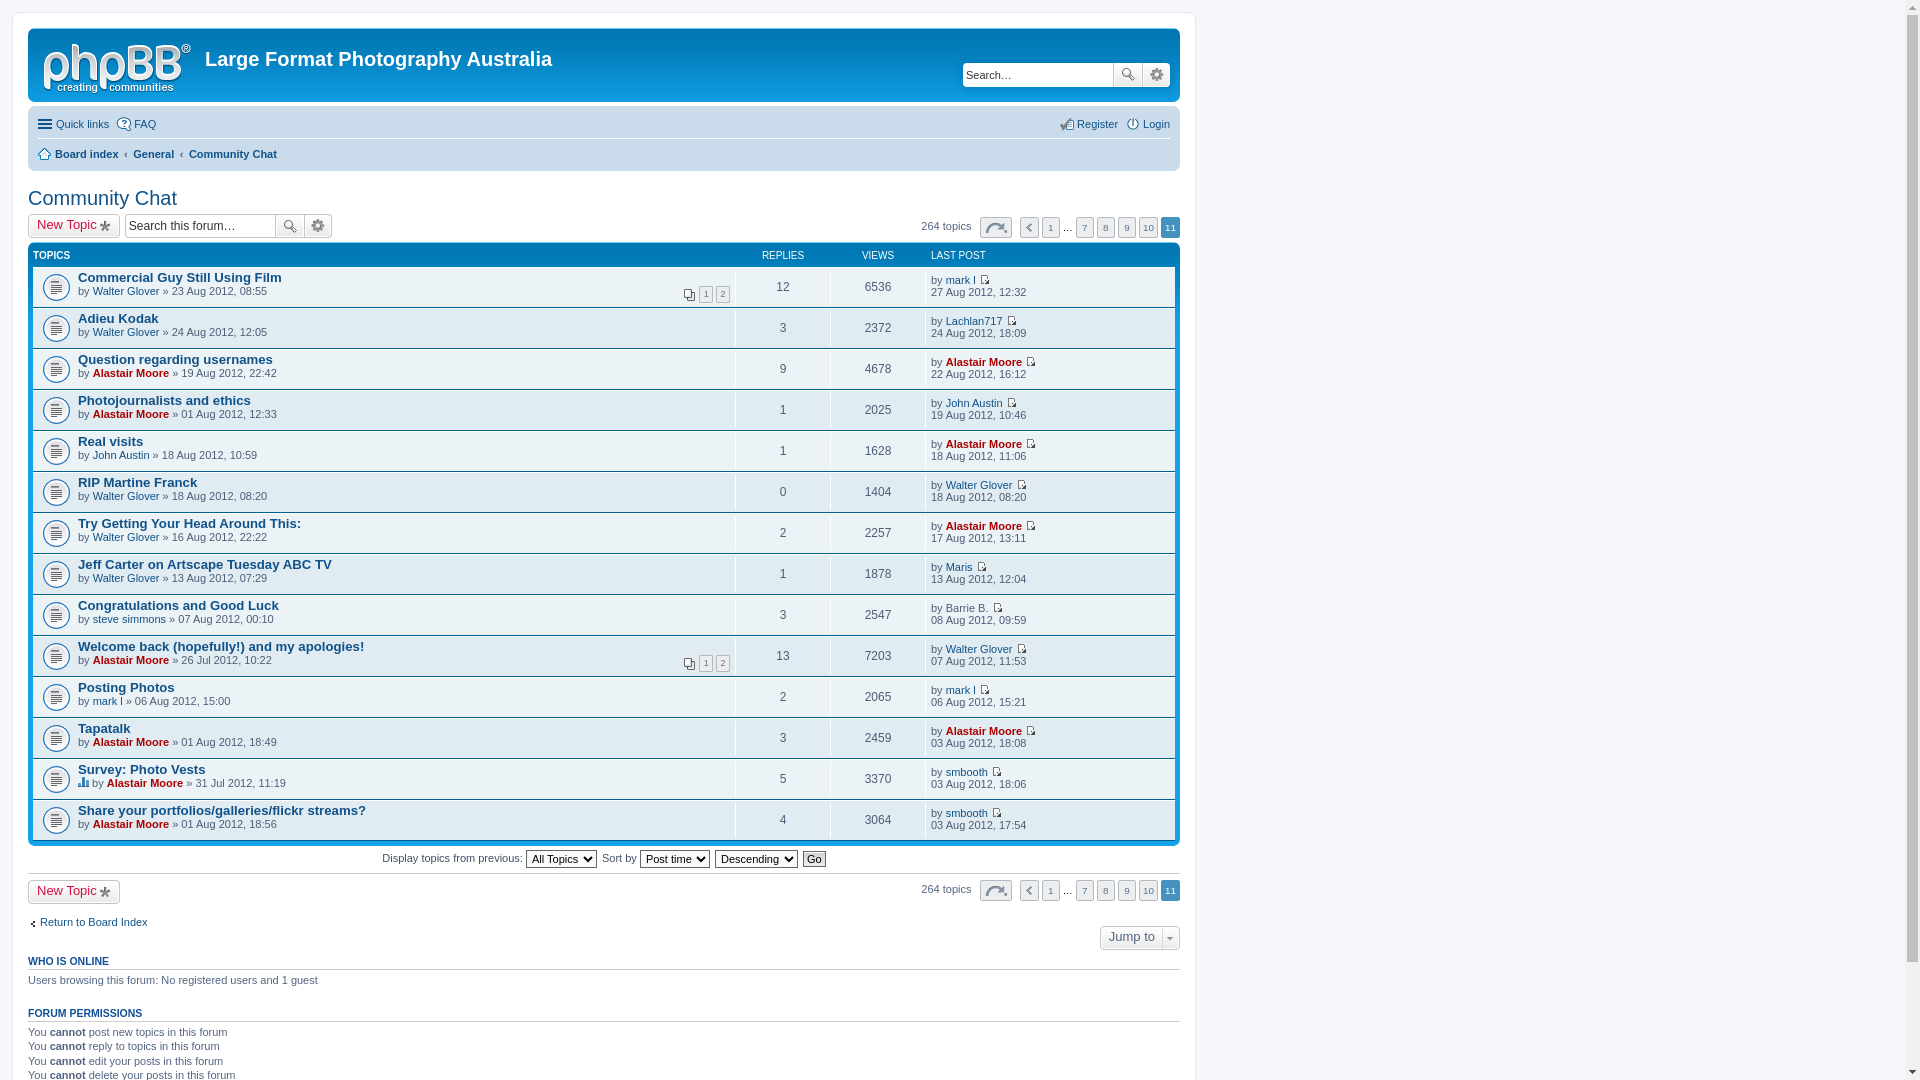  What do you see at coordinates (1148, 228) in the screenshot?
I see `10` at bounding box center [1148, 228].